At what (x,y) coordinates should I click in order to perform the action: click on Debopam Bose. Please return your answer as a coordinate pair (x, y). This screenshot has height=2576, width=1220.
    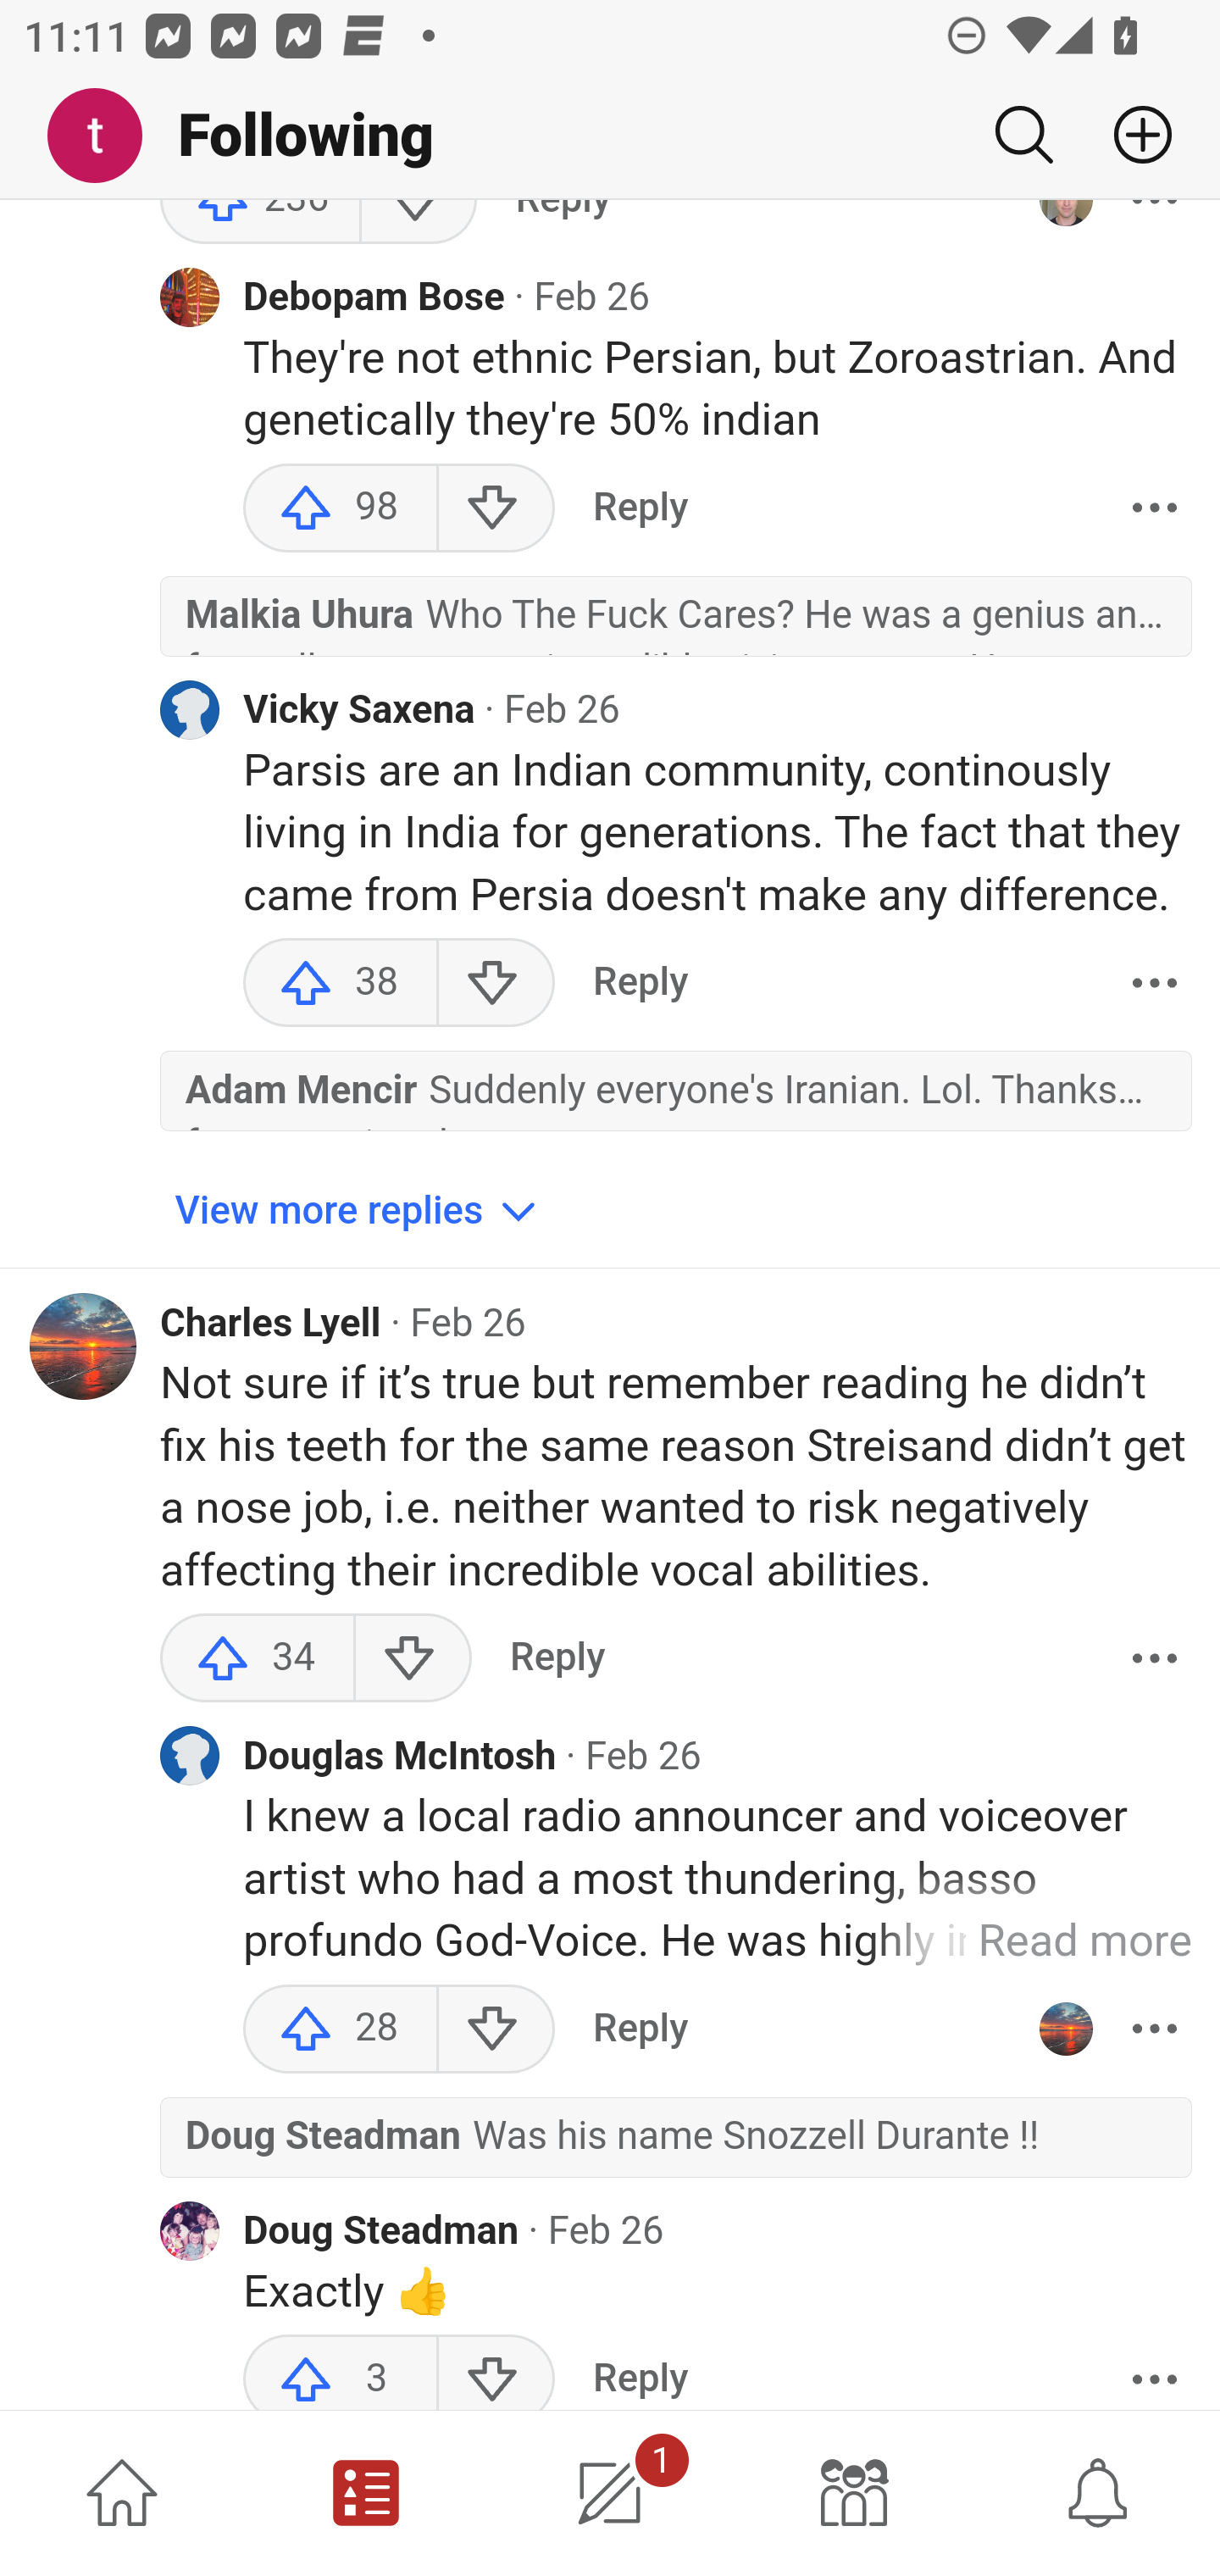
    Looking at the image, I should click on (374, 298).